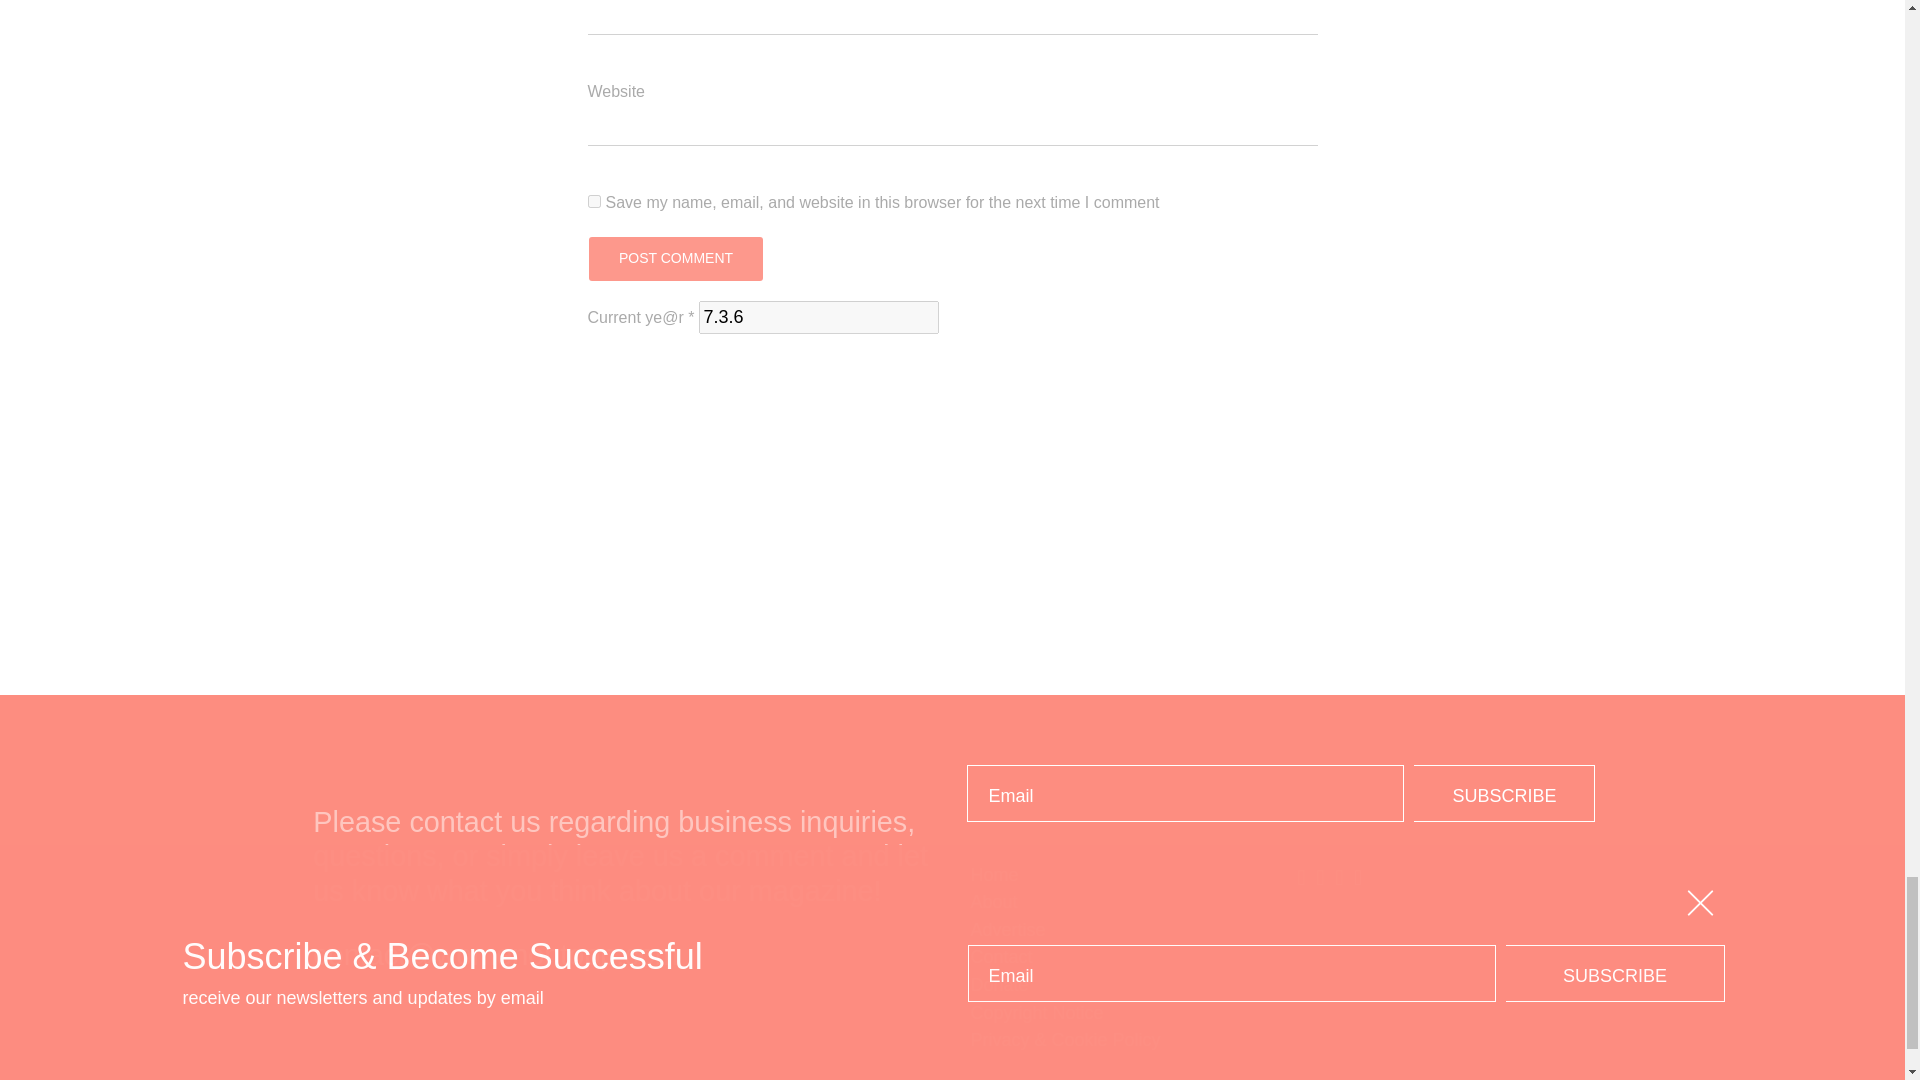  I want to click on Subscribe, so click(1504, 792).